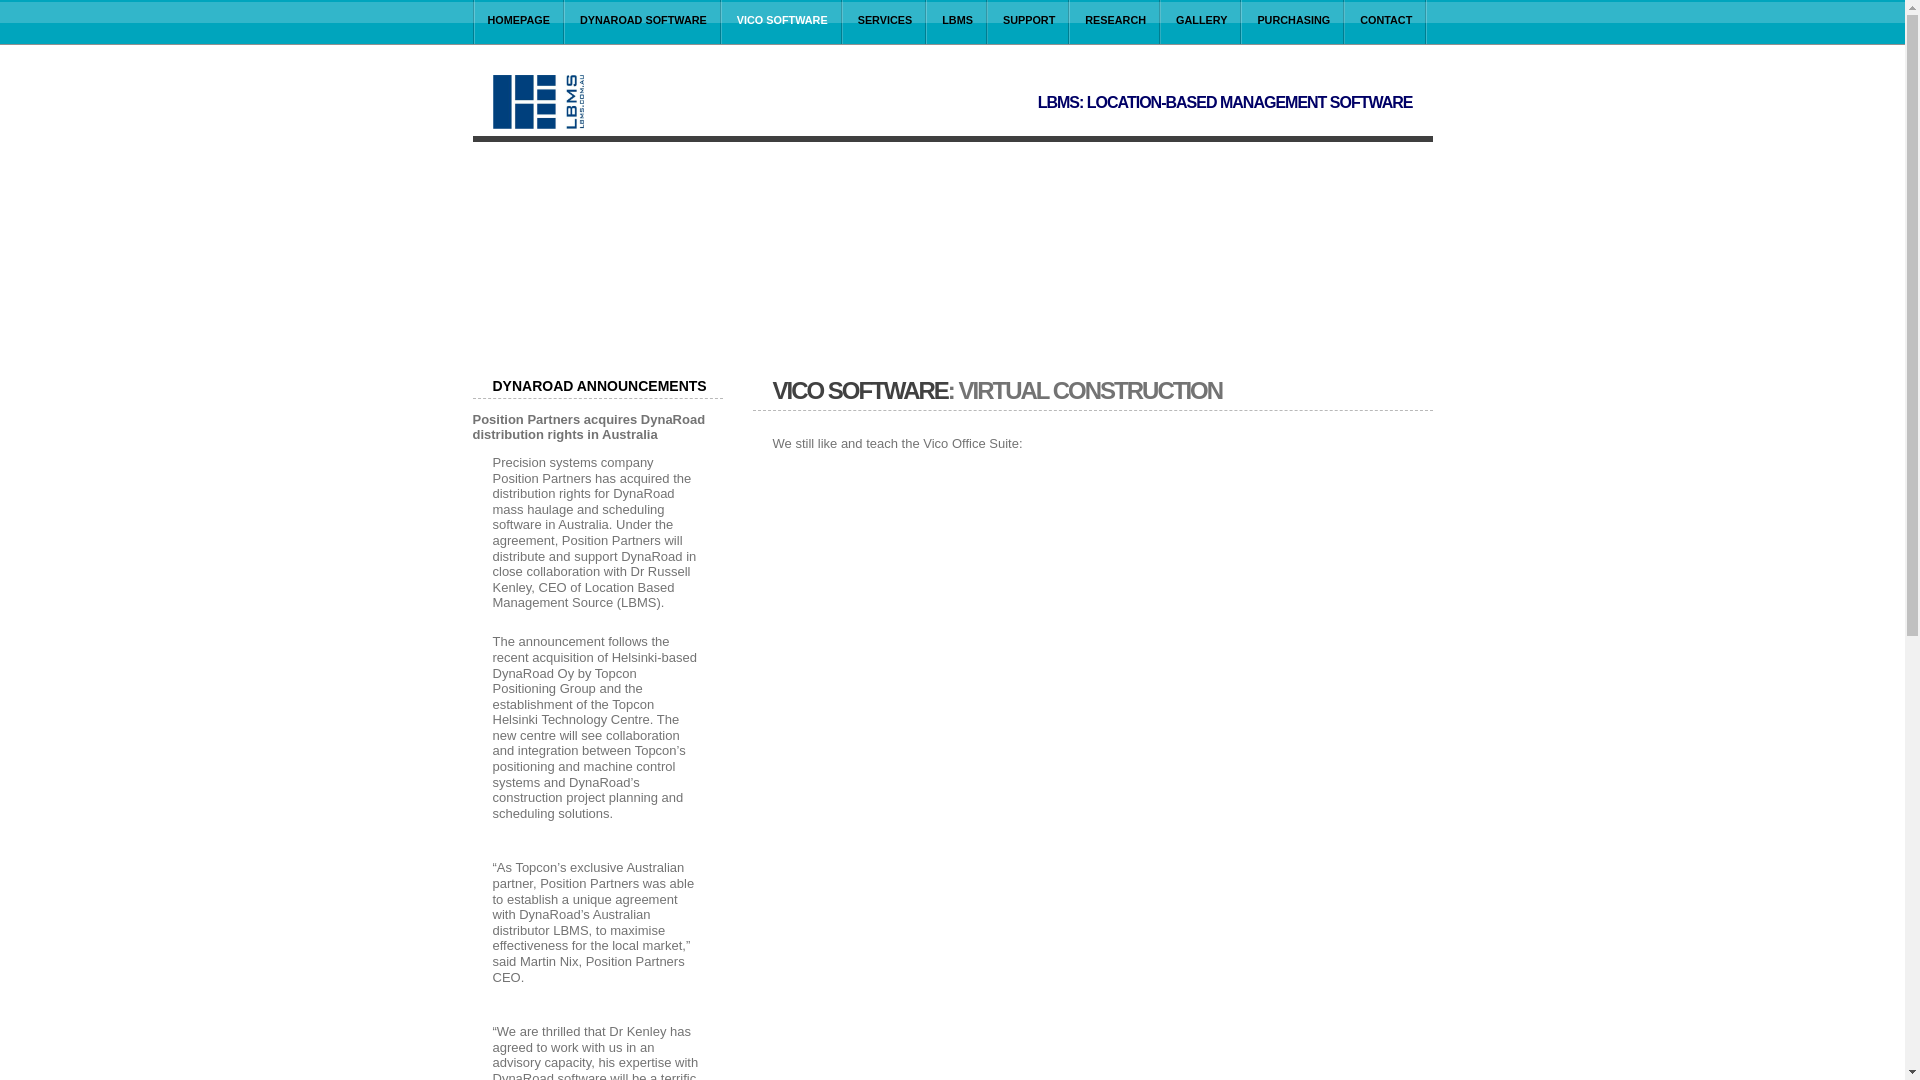 The image size is (1920, 1080). Describe the element at coordinates (886, 20) in the screenshot. I see `SERVICES` at that location.